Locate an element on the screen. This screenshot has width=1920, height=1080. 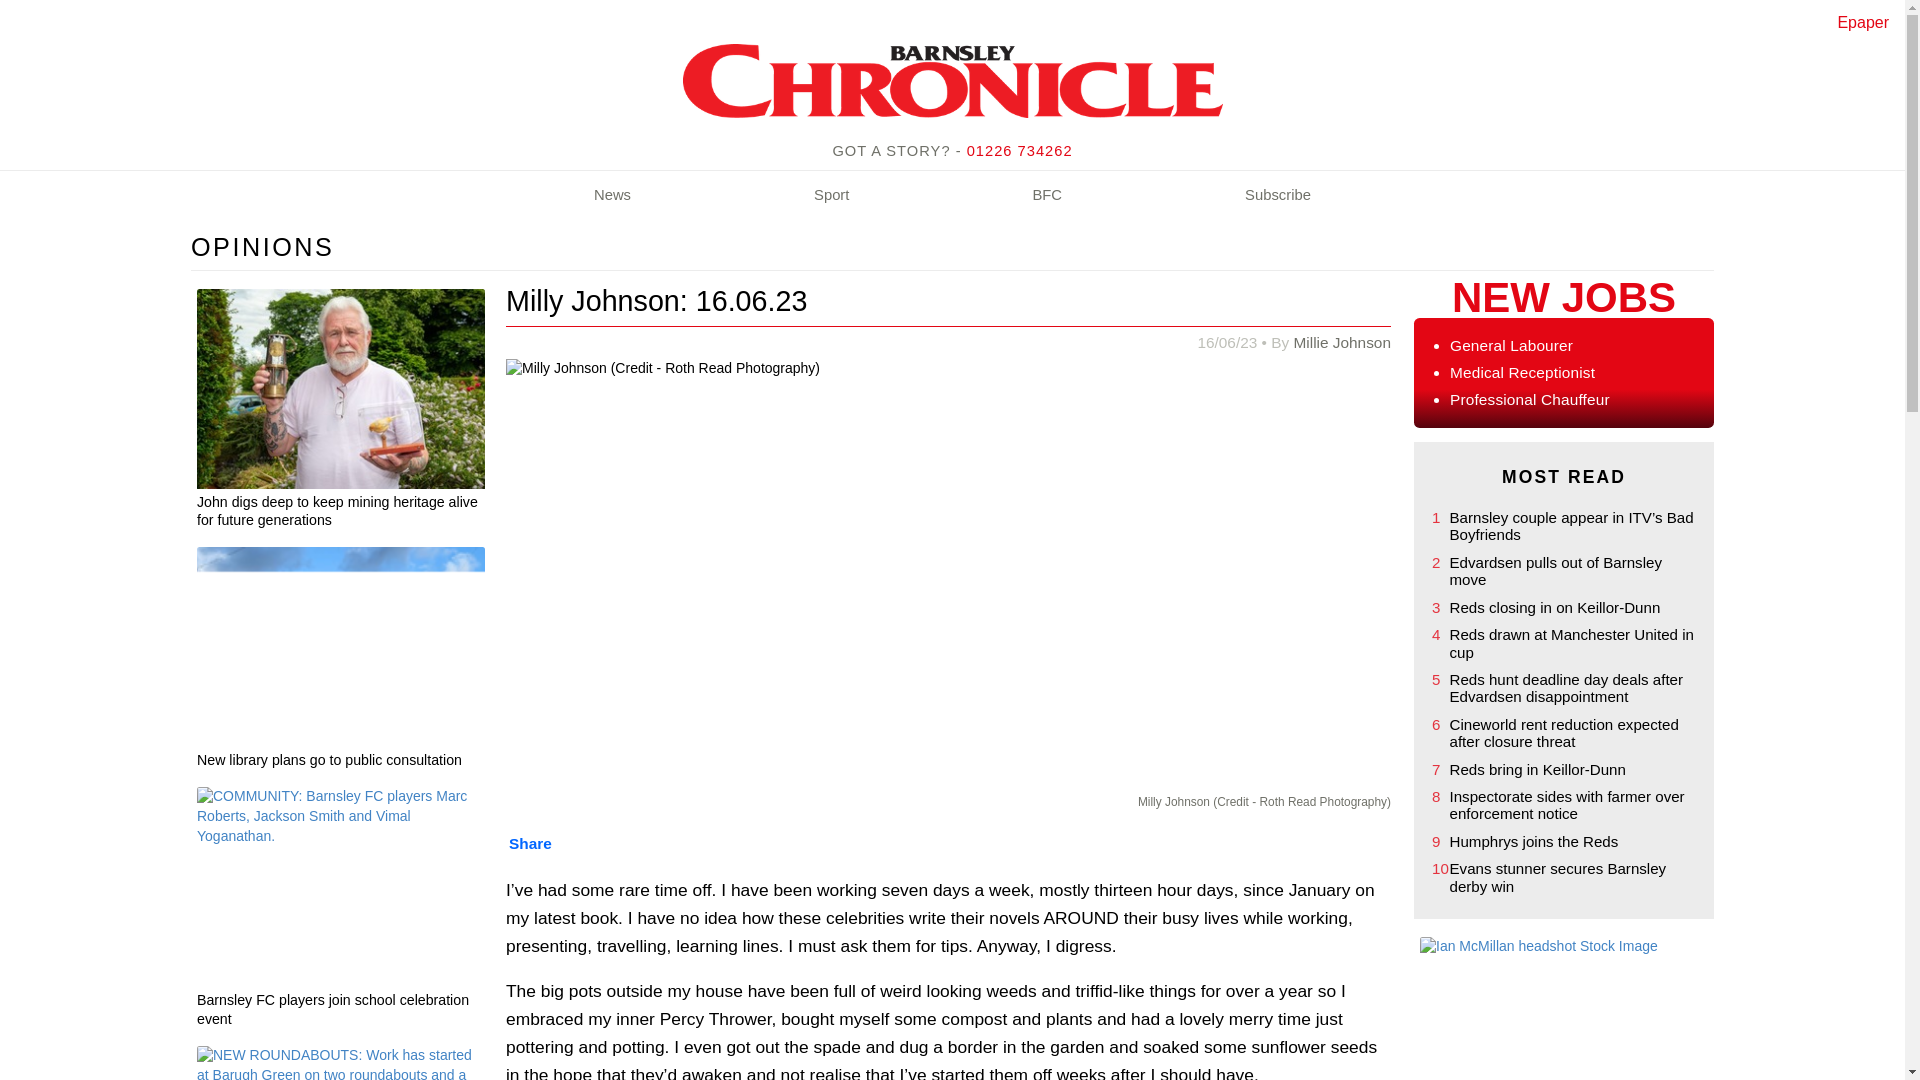
01226 734262 is located at coordinates (1020, 150).